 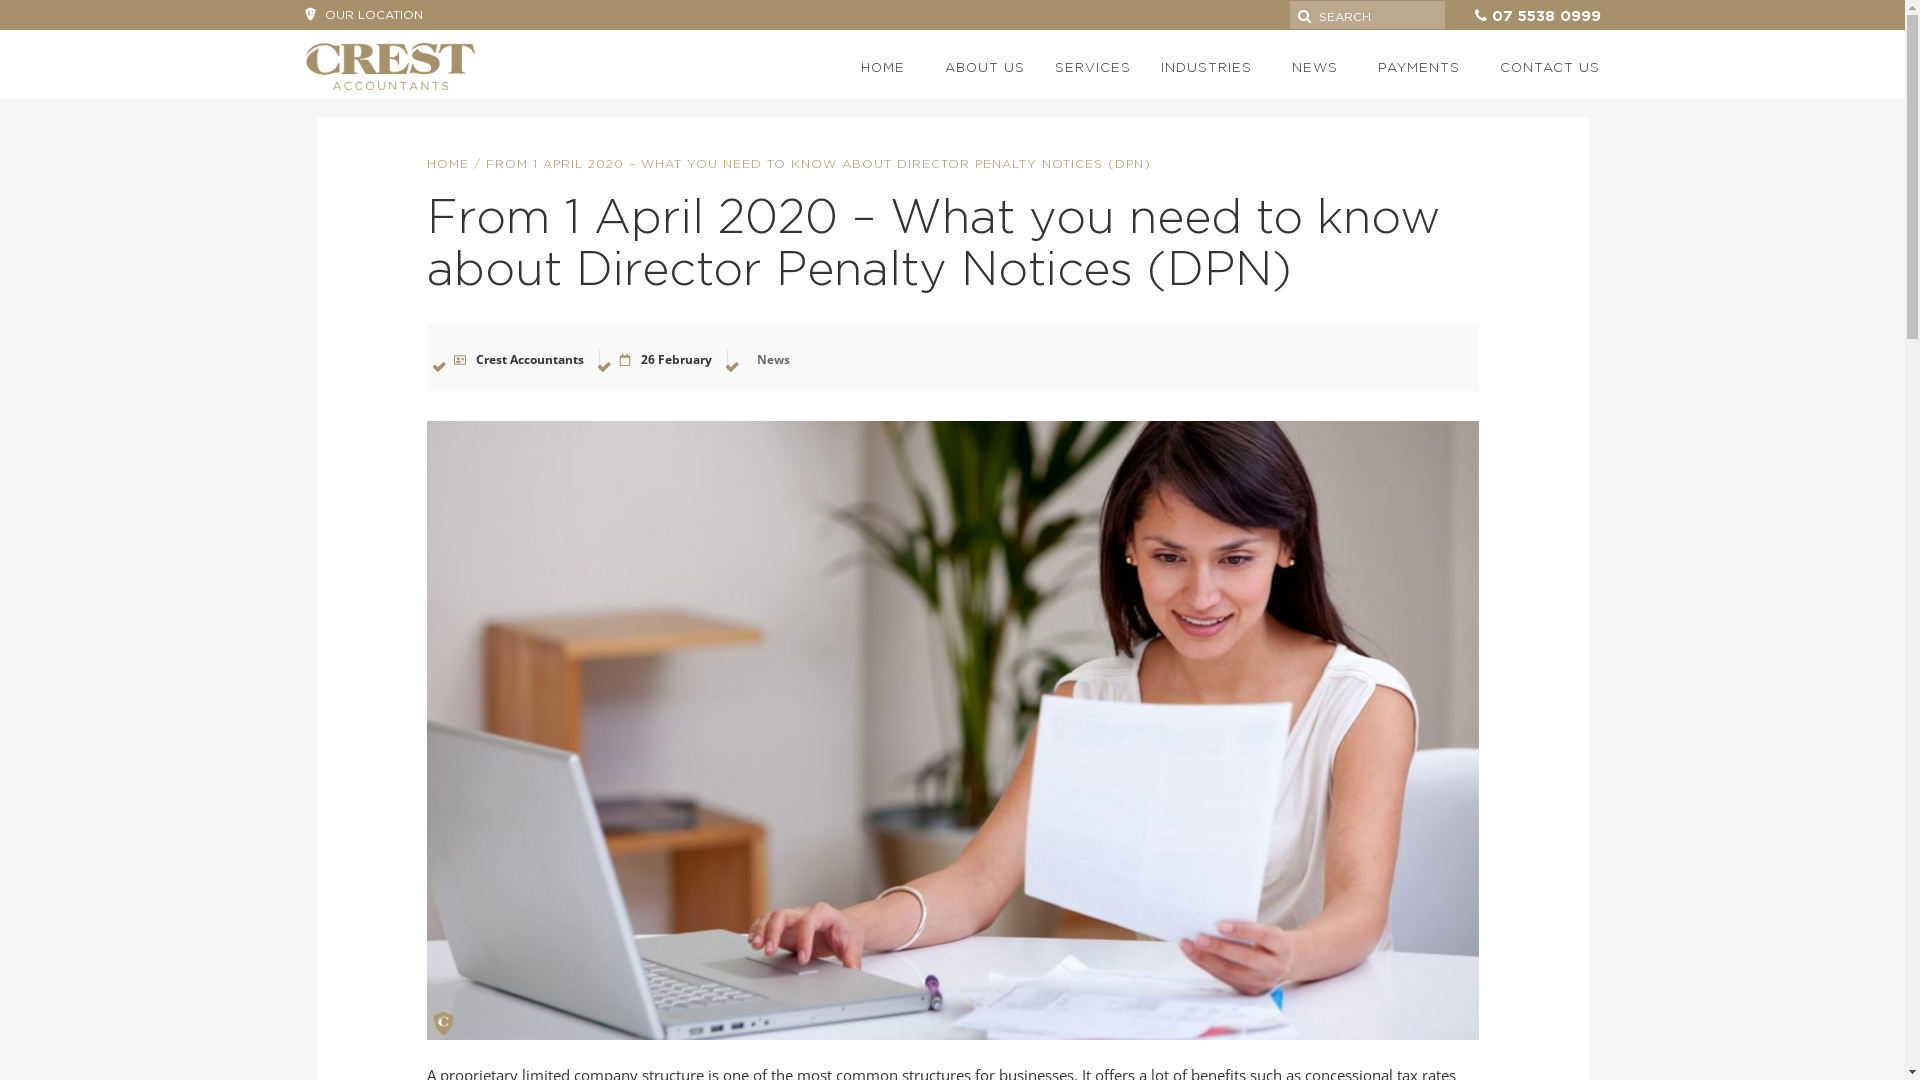 I want to click on OUR LOCATION, so click(x=363, y=14).